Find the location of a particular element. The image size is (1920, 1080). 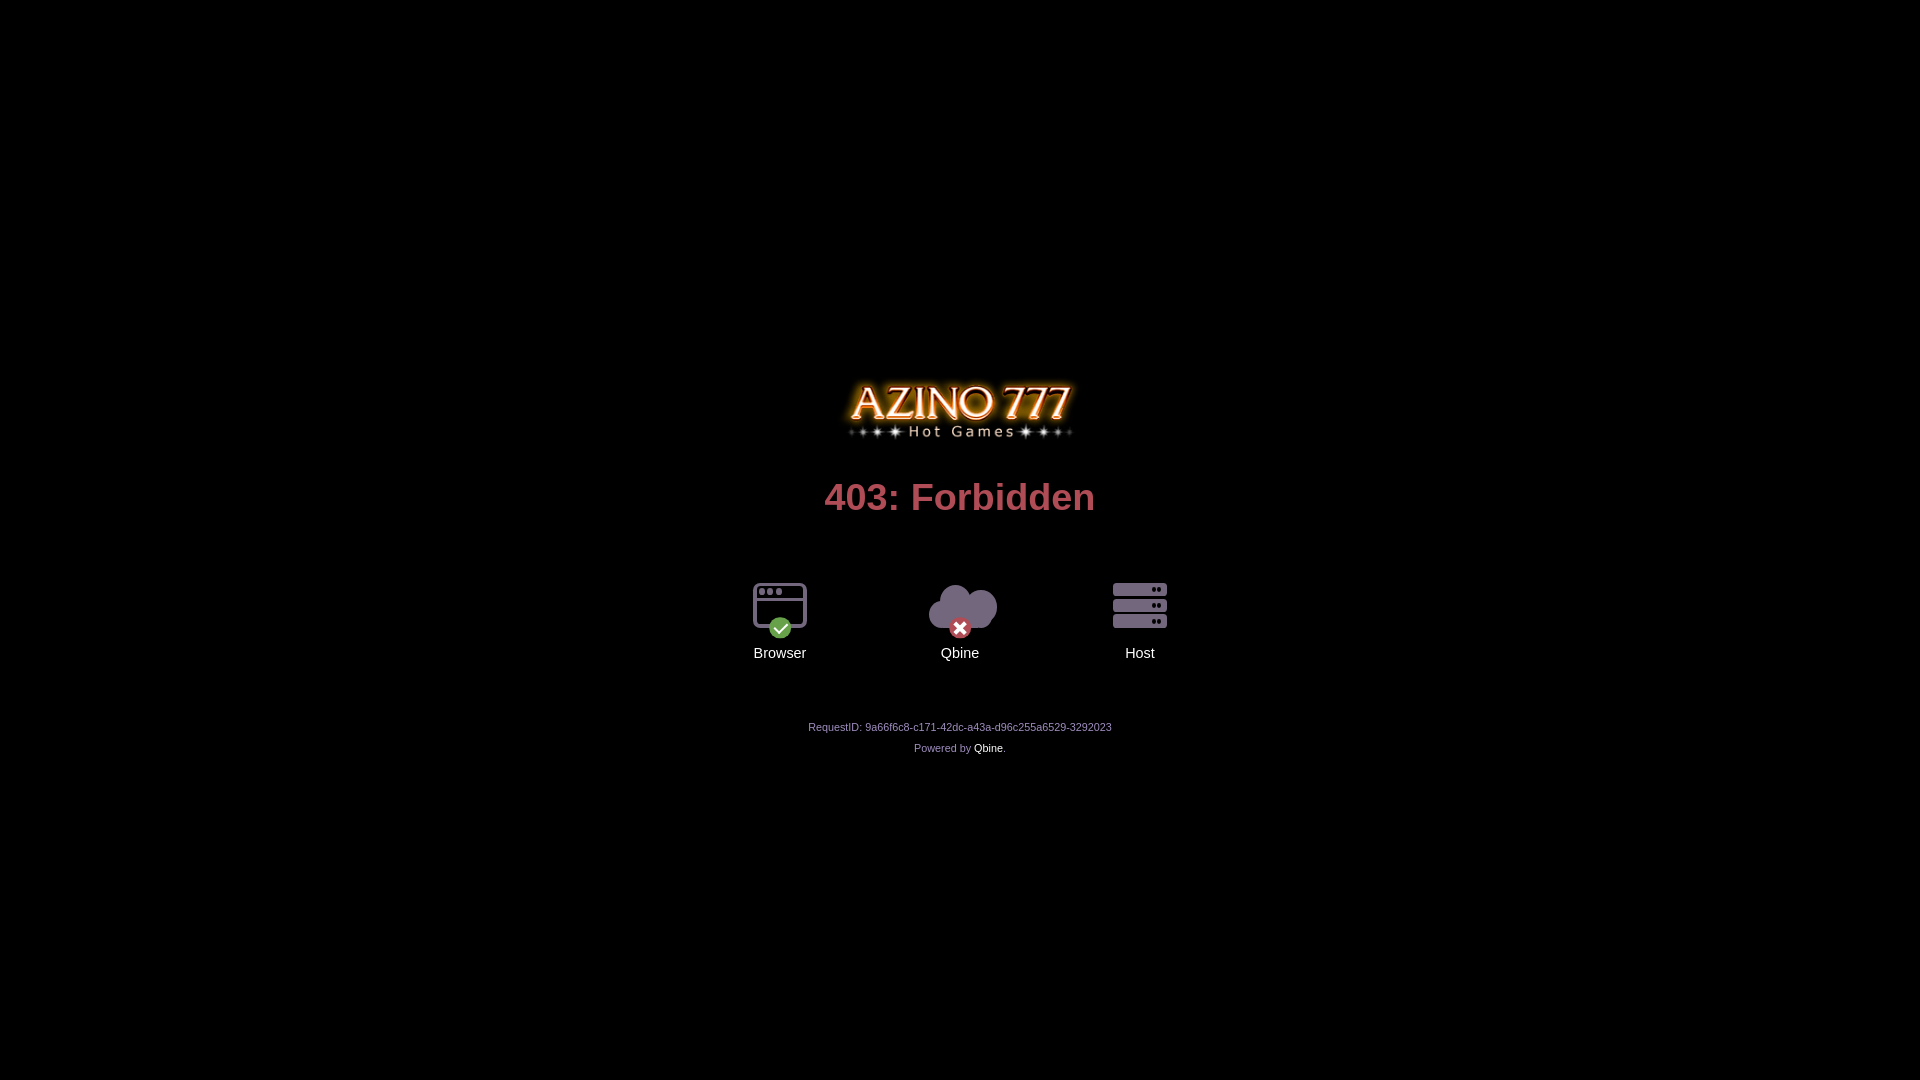

Qbine is located at coordinates (988, 748).